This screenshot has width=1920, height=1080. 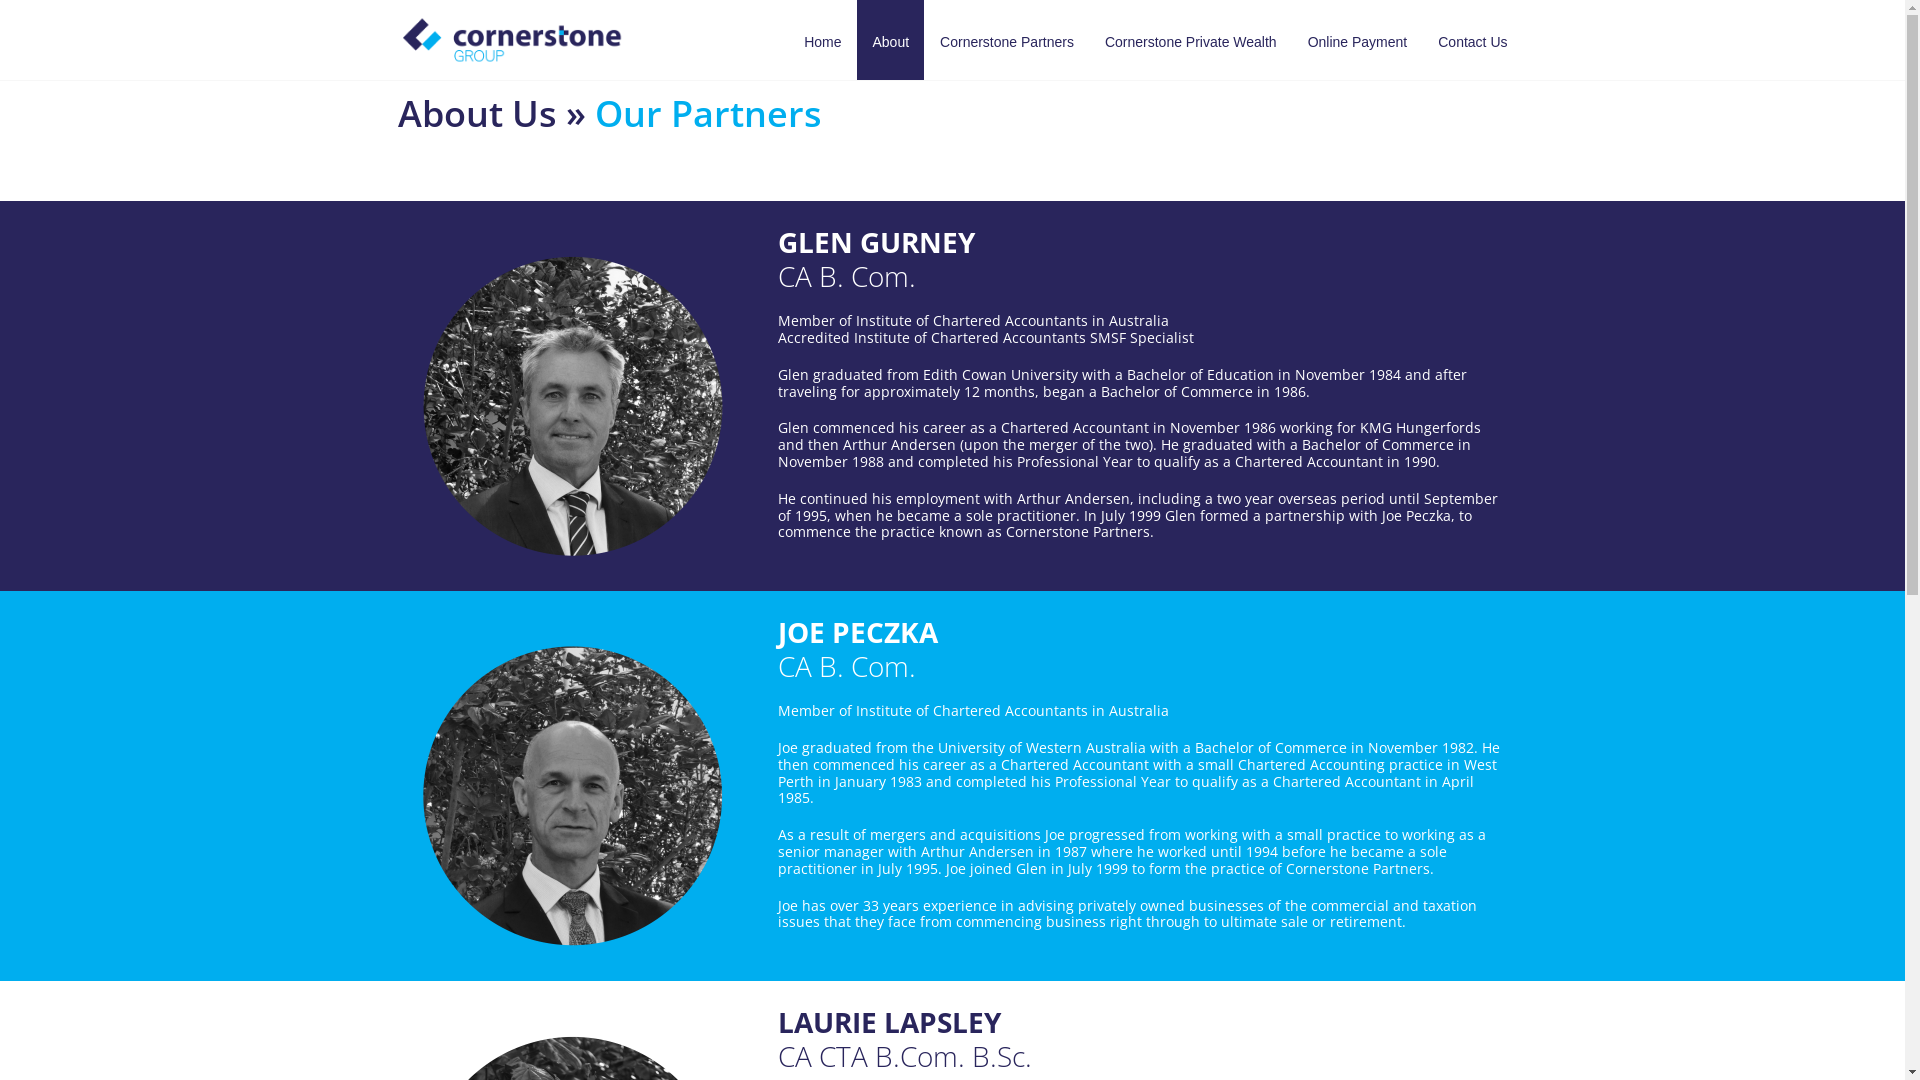 What do you see at coordinates (512, 40) in the screenshot?
I see `Building your wealth and obtaining financial security` at bounding box center [512, 40].